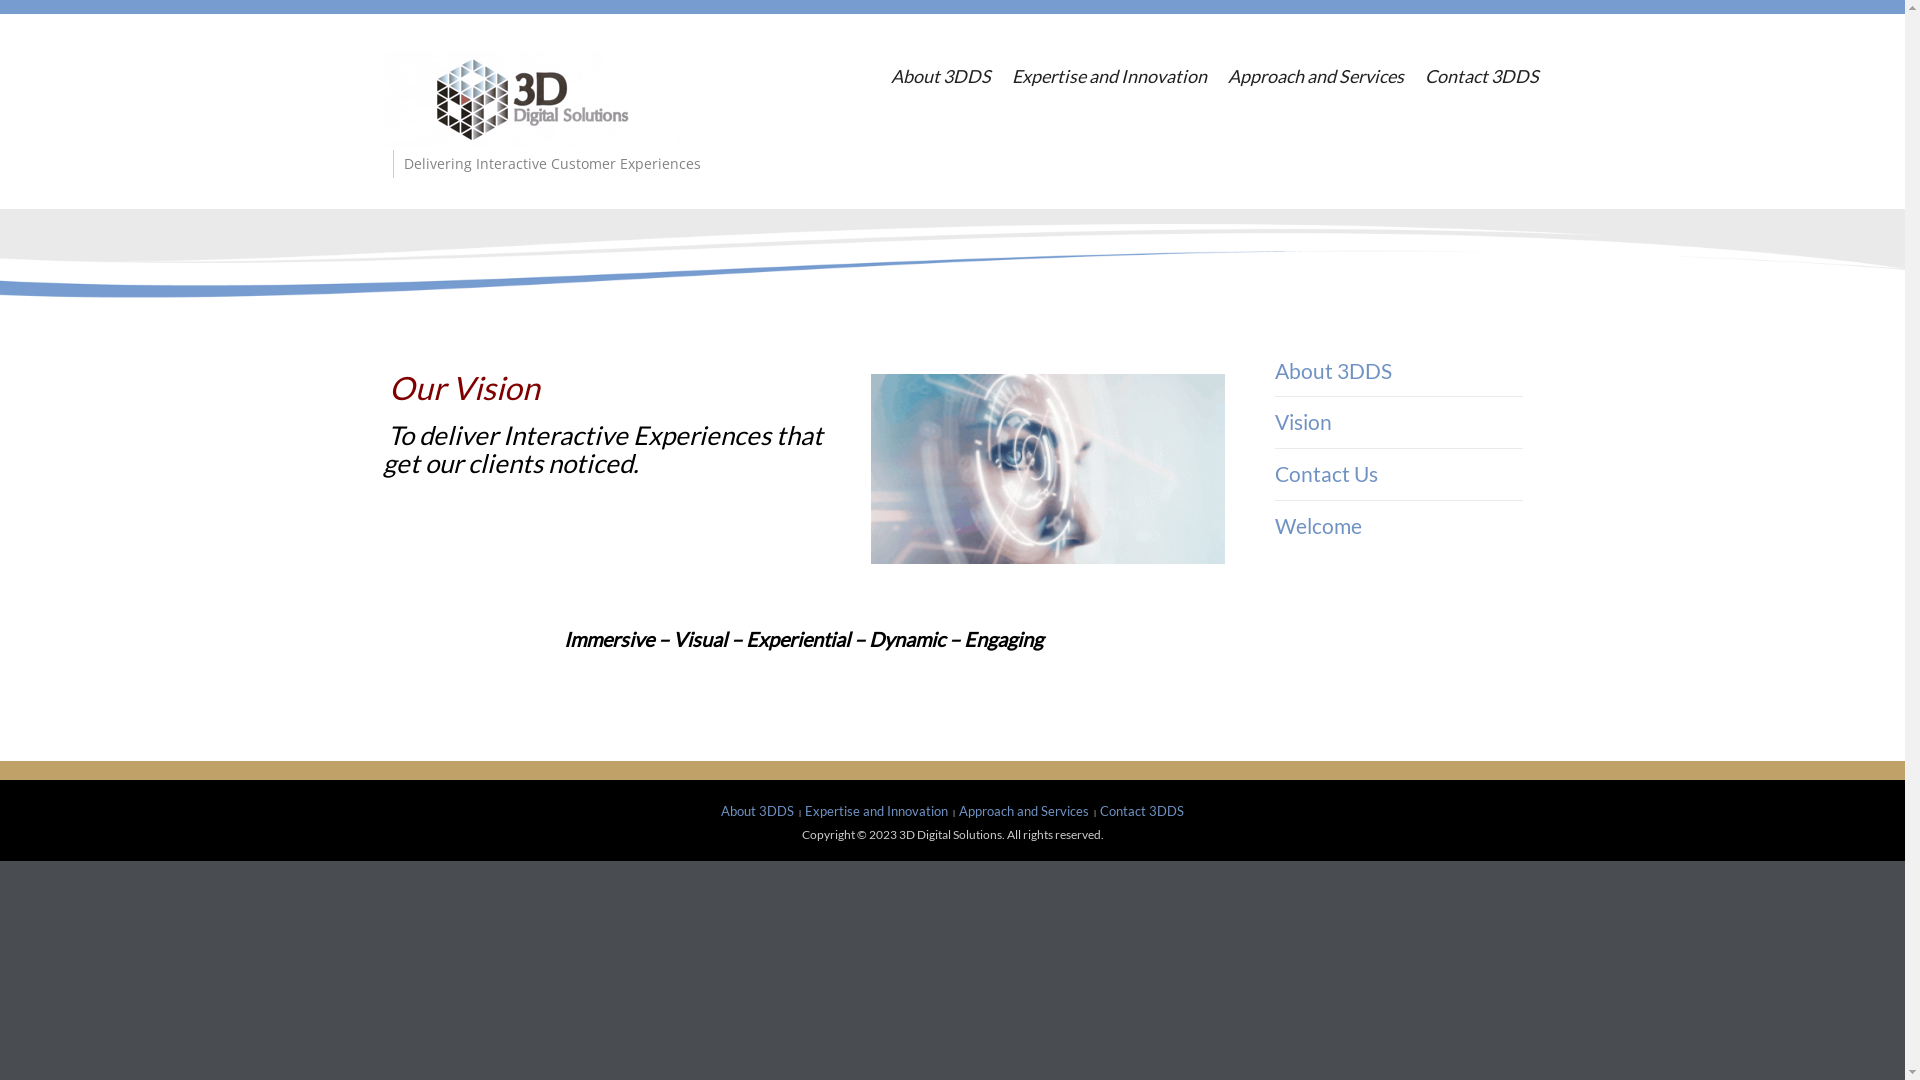 The image size is (1920, 1080). I want to click on About 3DDS, so click(1334, 370).